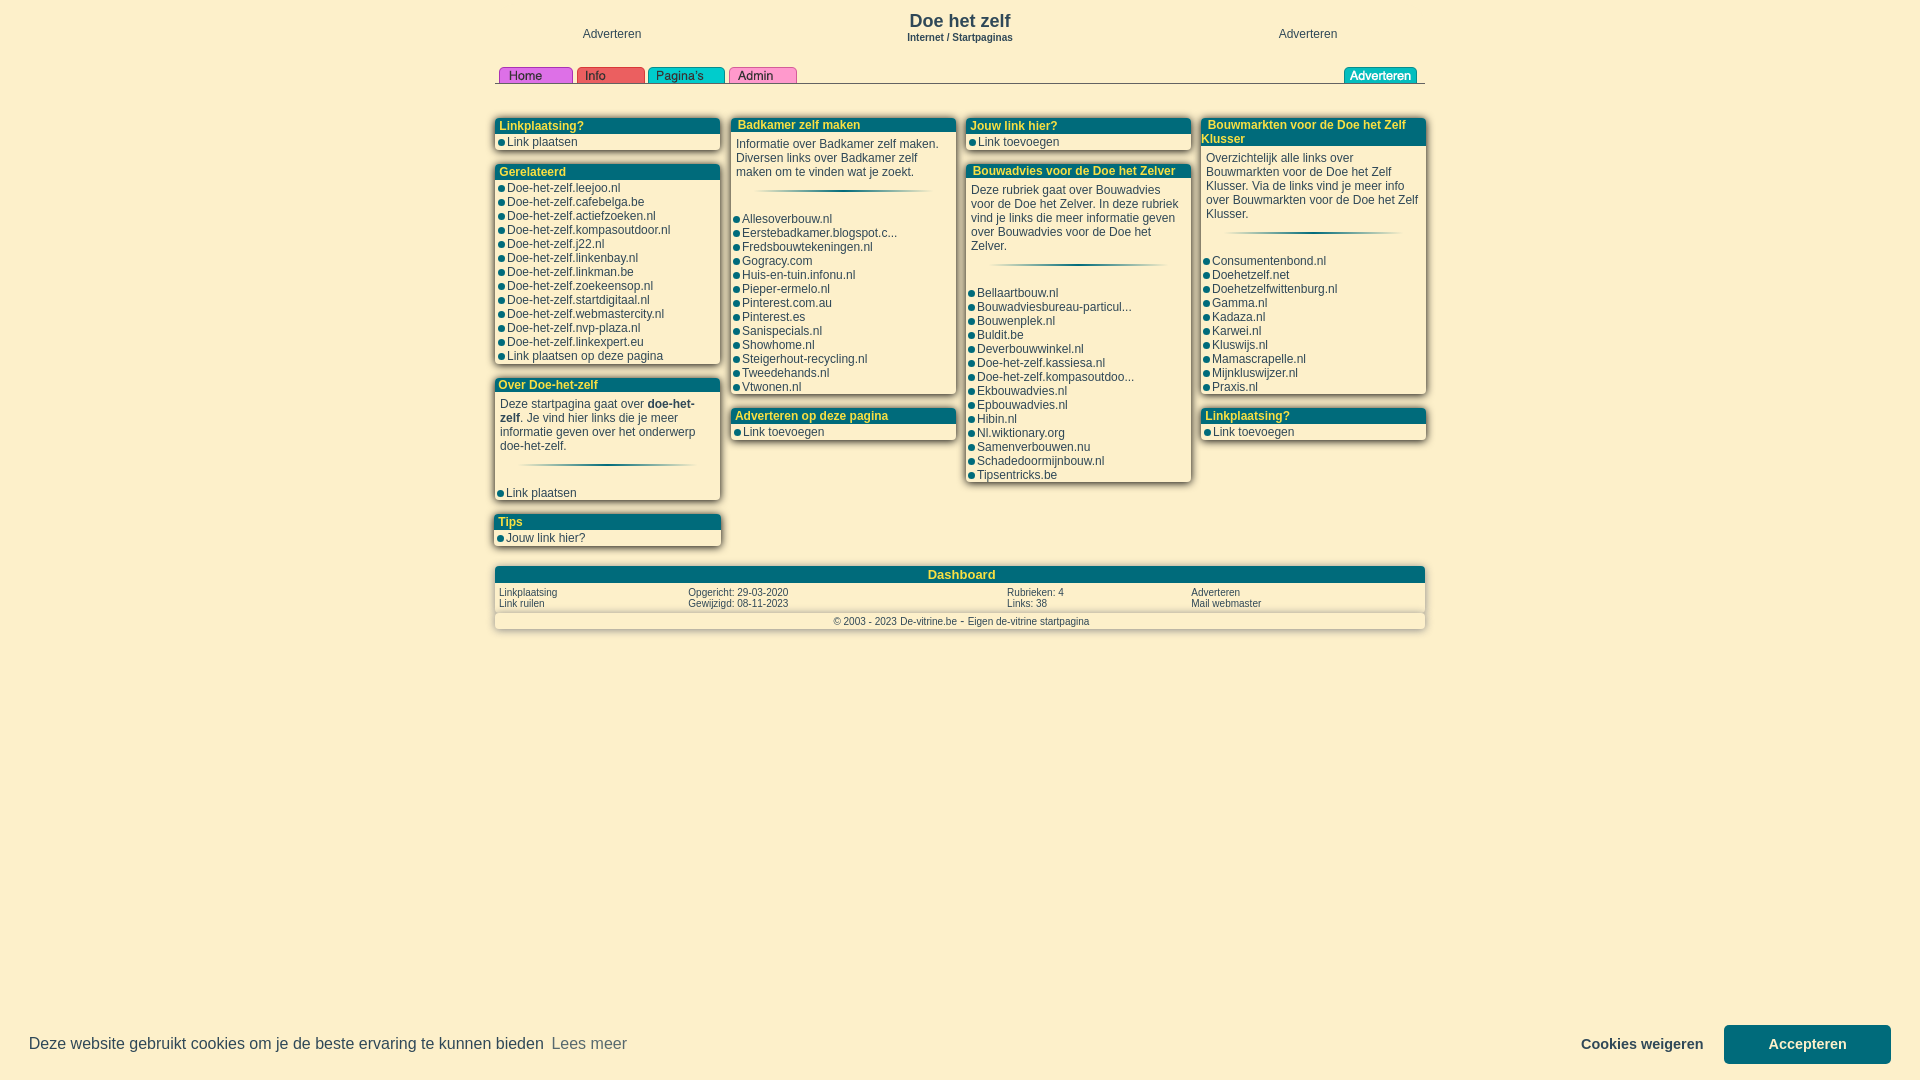 This screenshot has height=1080, width=1920. Describe the element at coordinates (573, 328) in the screenshot. I see `Doe-het-zelf.nvp-plaza.nl` at that location.